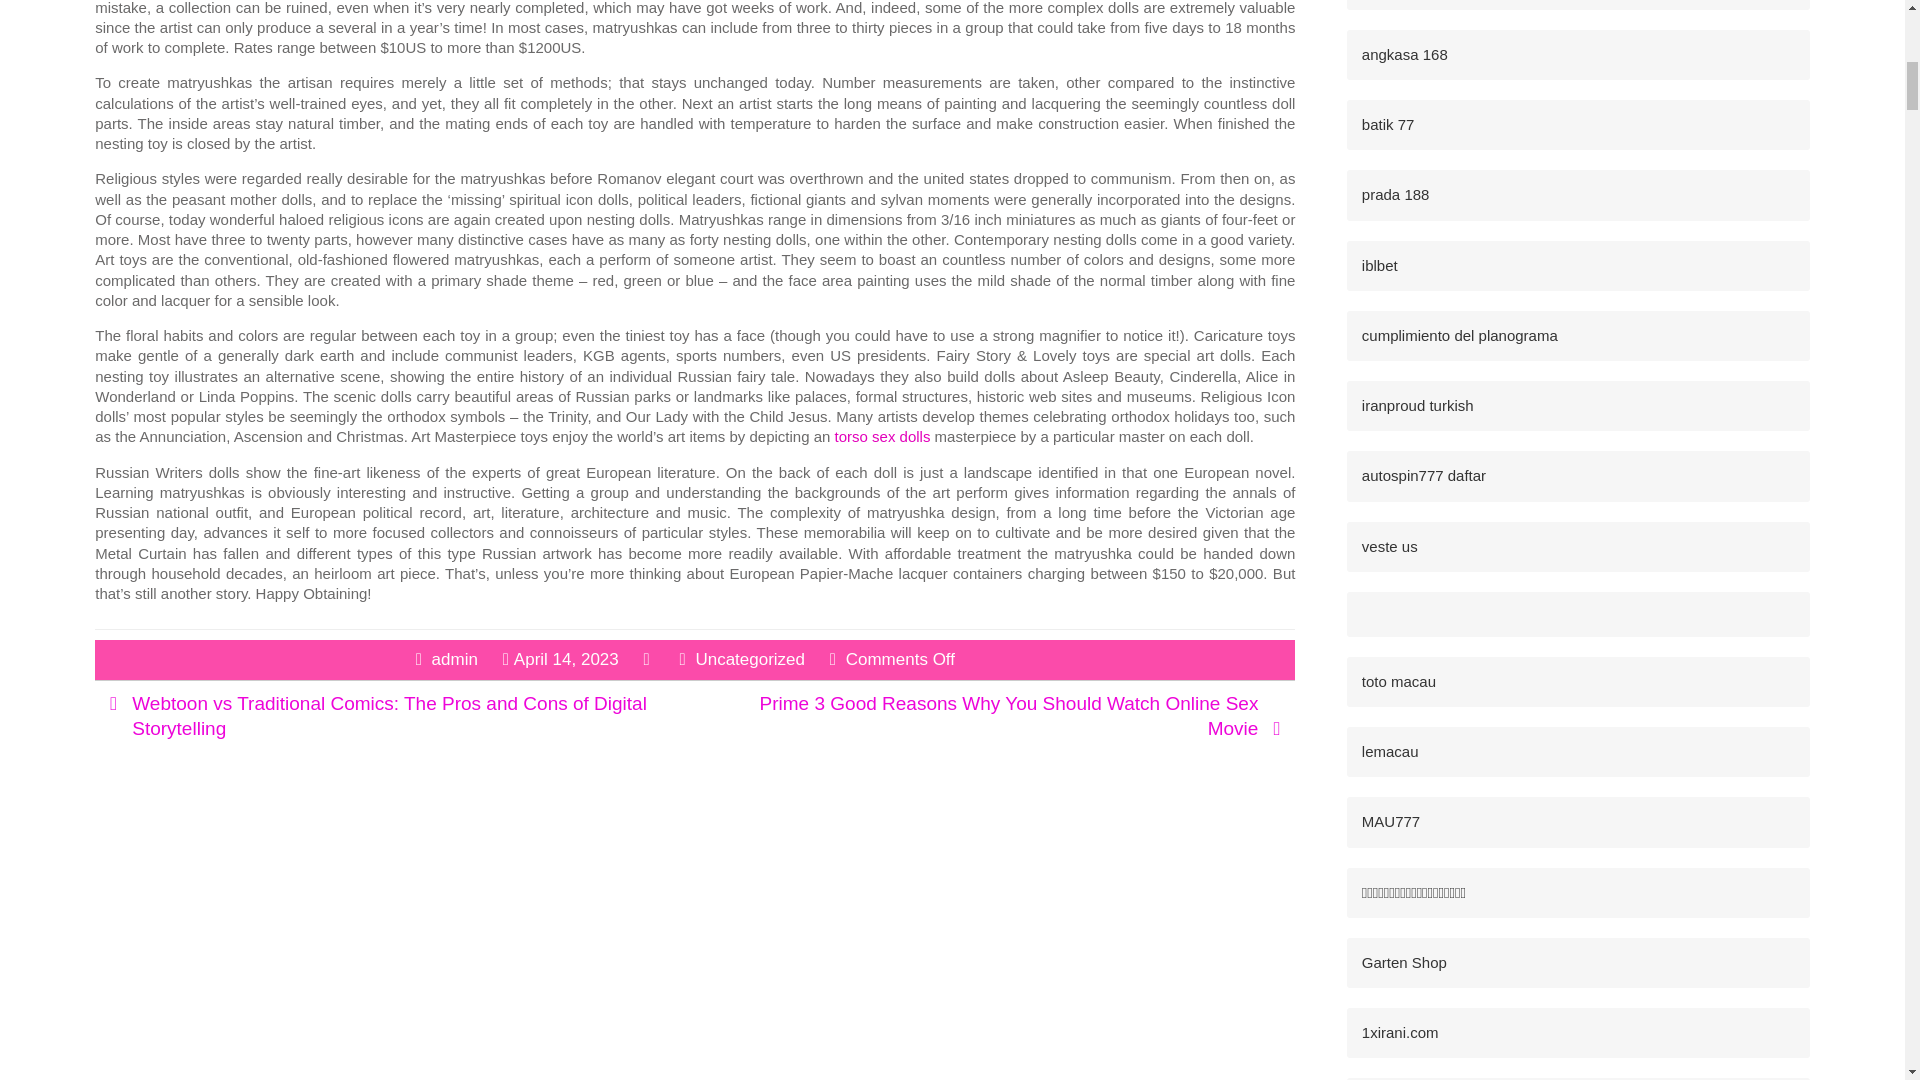  What do you see at coordinates (455, 659) in the screenshot?
I see `Posts by admin` at bounding box center [455, 659].